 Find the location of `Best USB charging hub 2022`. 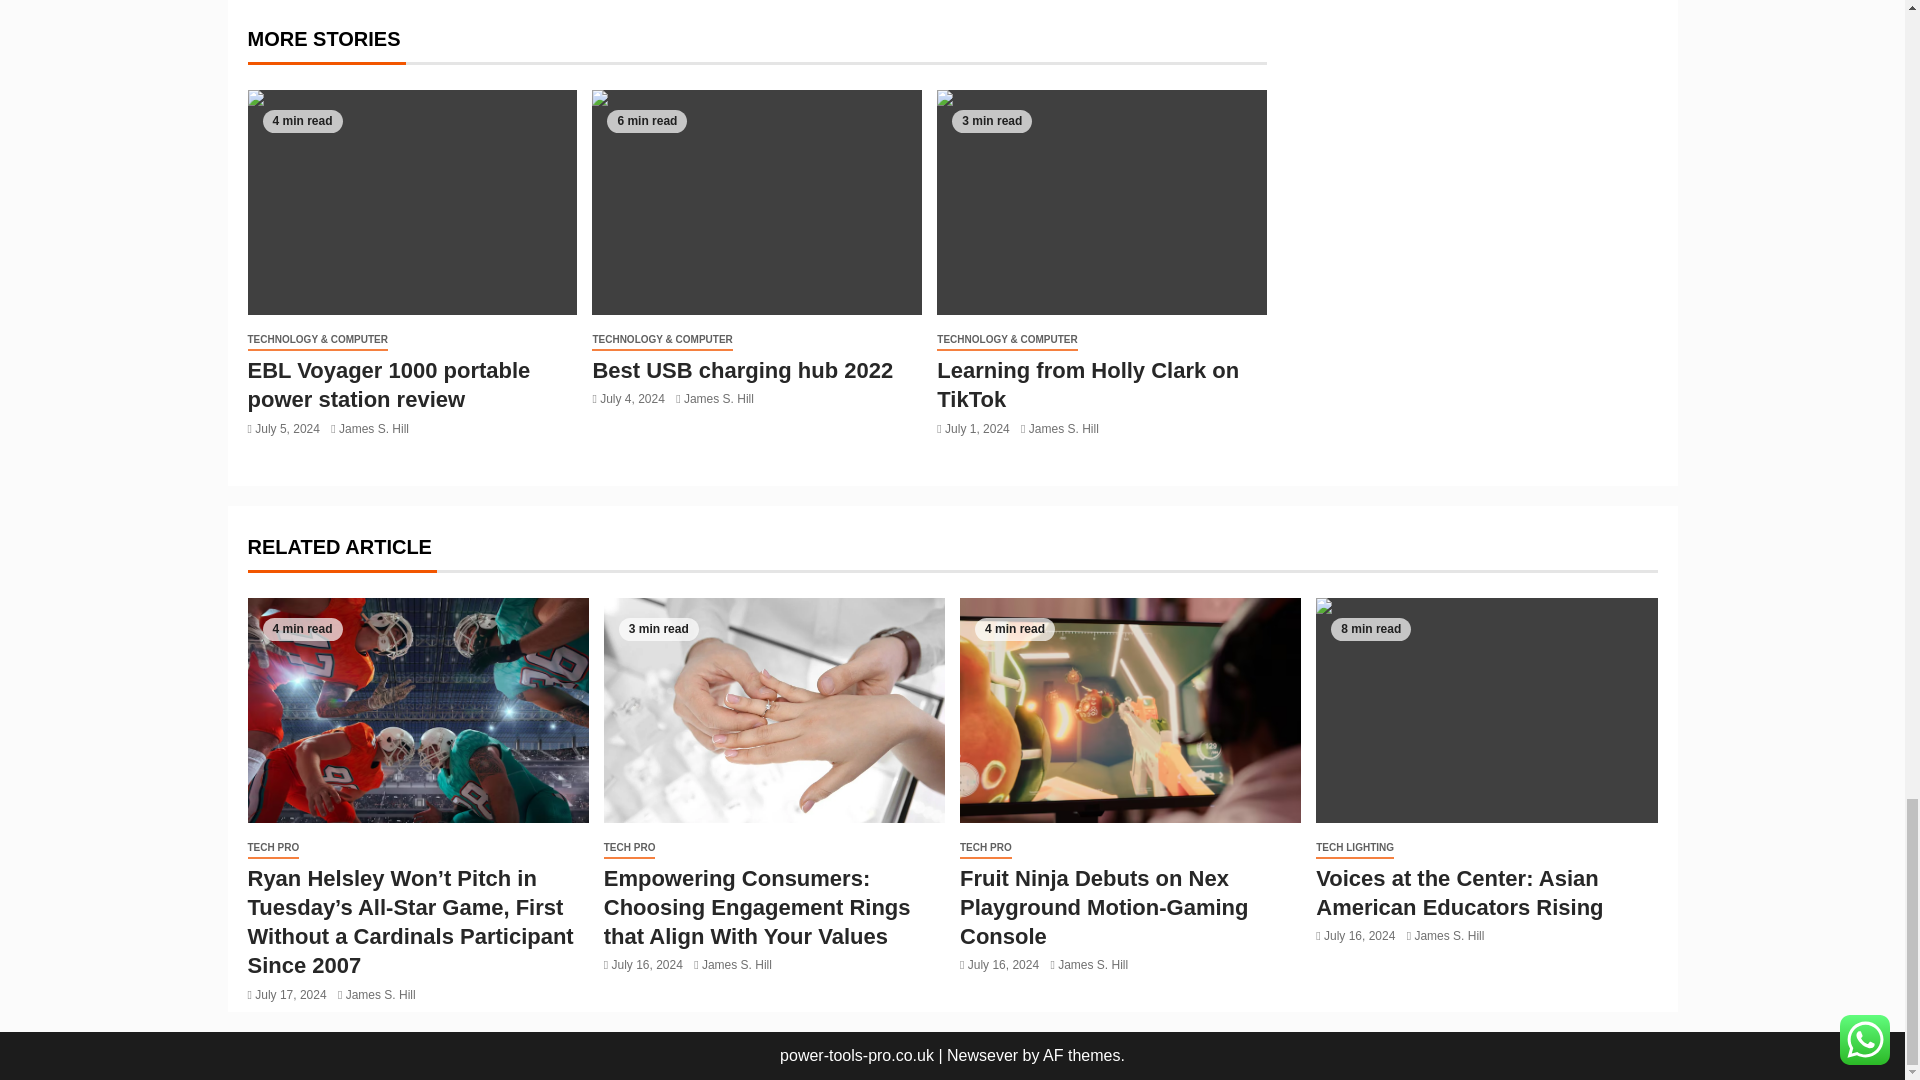

Best USB charging hub 2022 is located at coordinates (756, 202).